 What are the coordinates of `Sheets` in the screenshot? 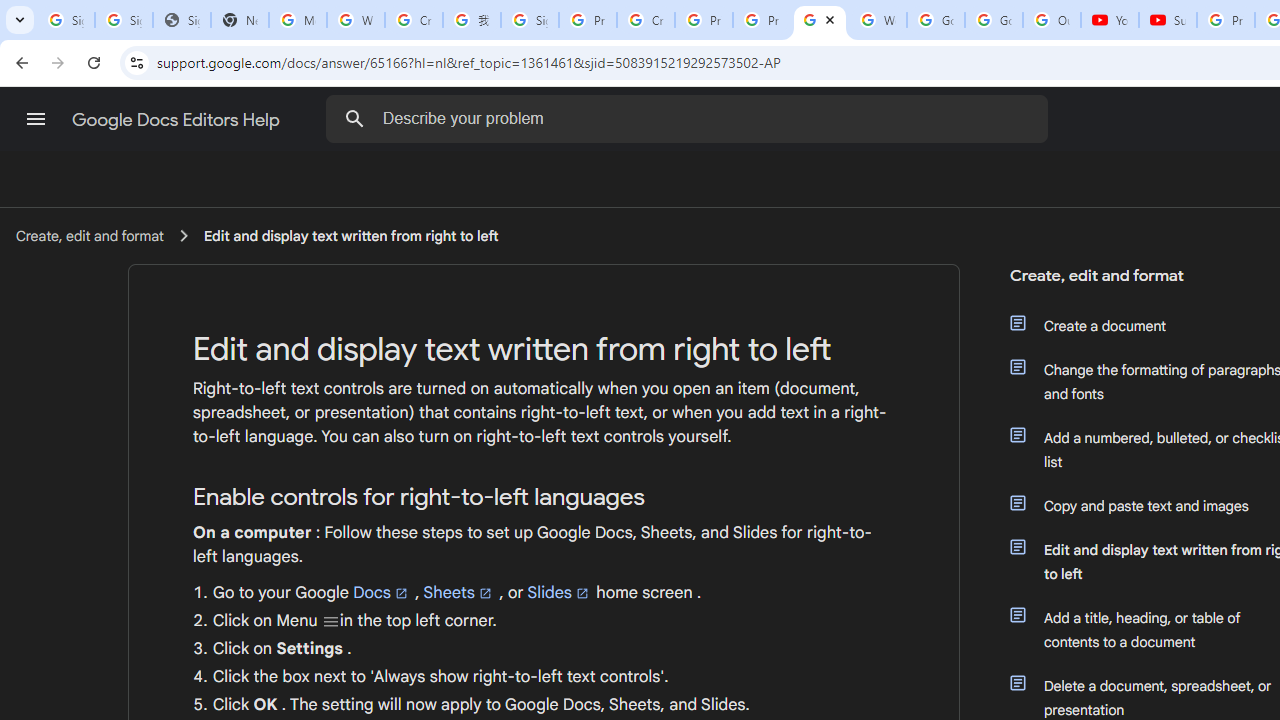 It's located at (459, 593).